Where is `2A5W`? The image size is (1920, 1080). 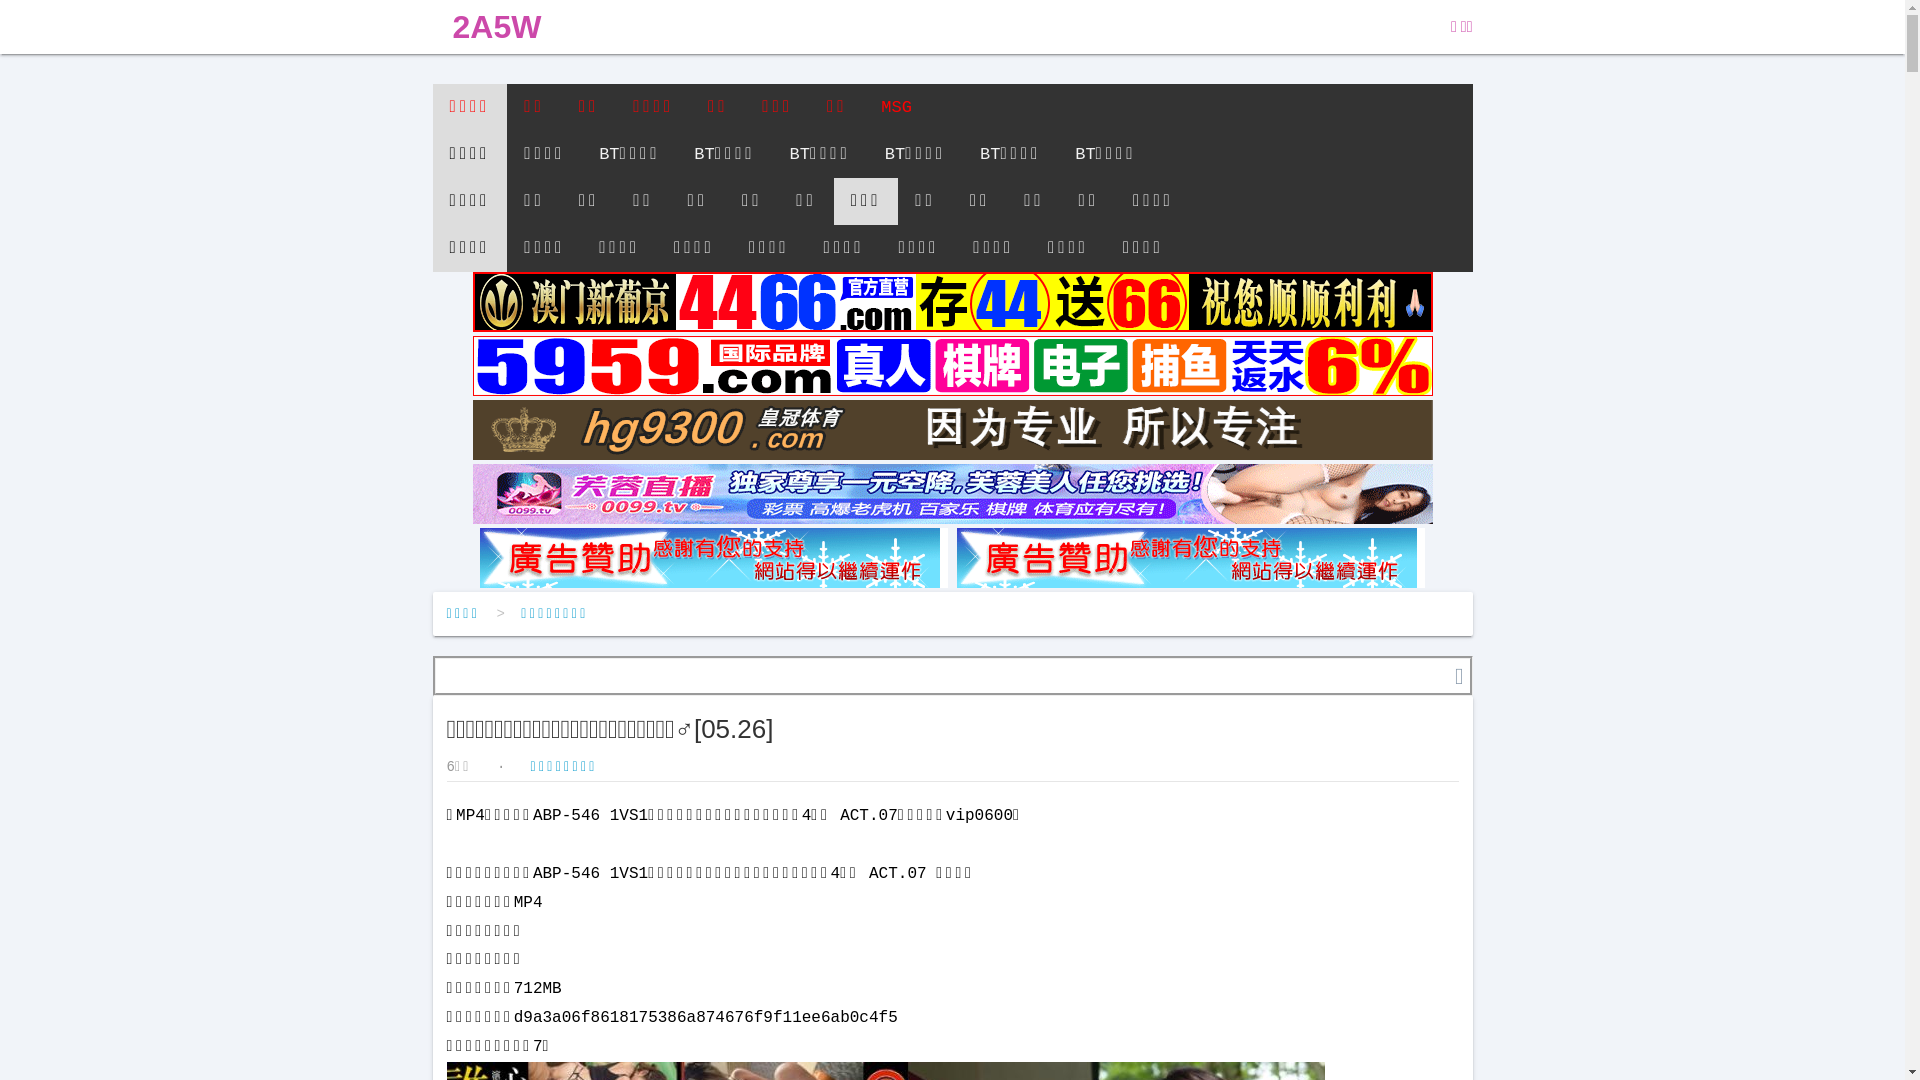 2A5W is located at coordinates (496, 27).